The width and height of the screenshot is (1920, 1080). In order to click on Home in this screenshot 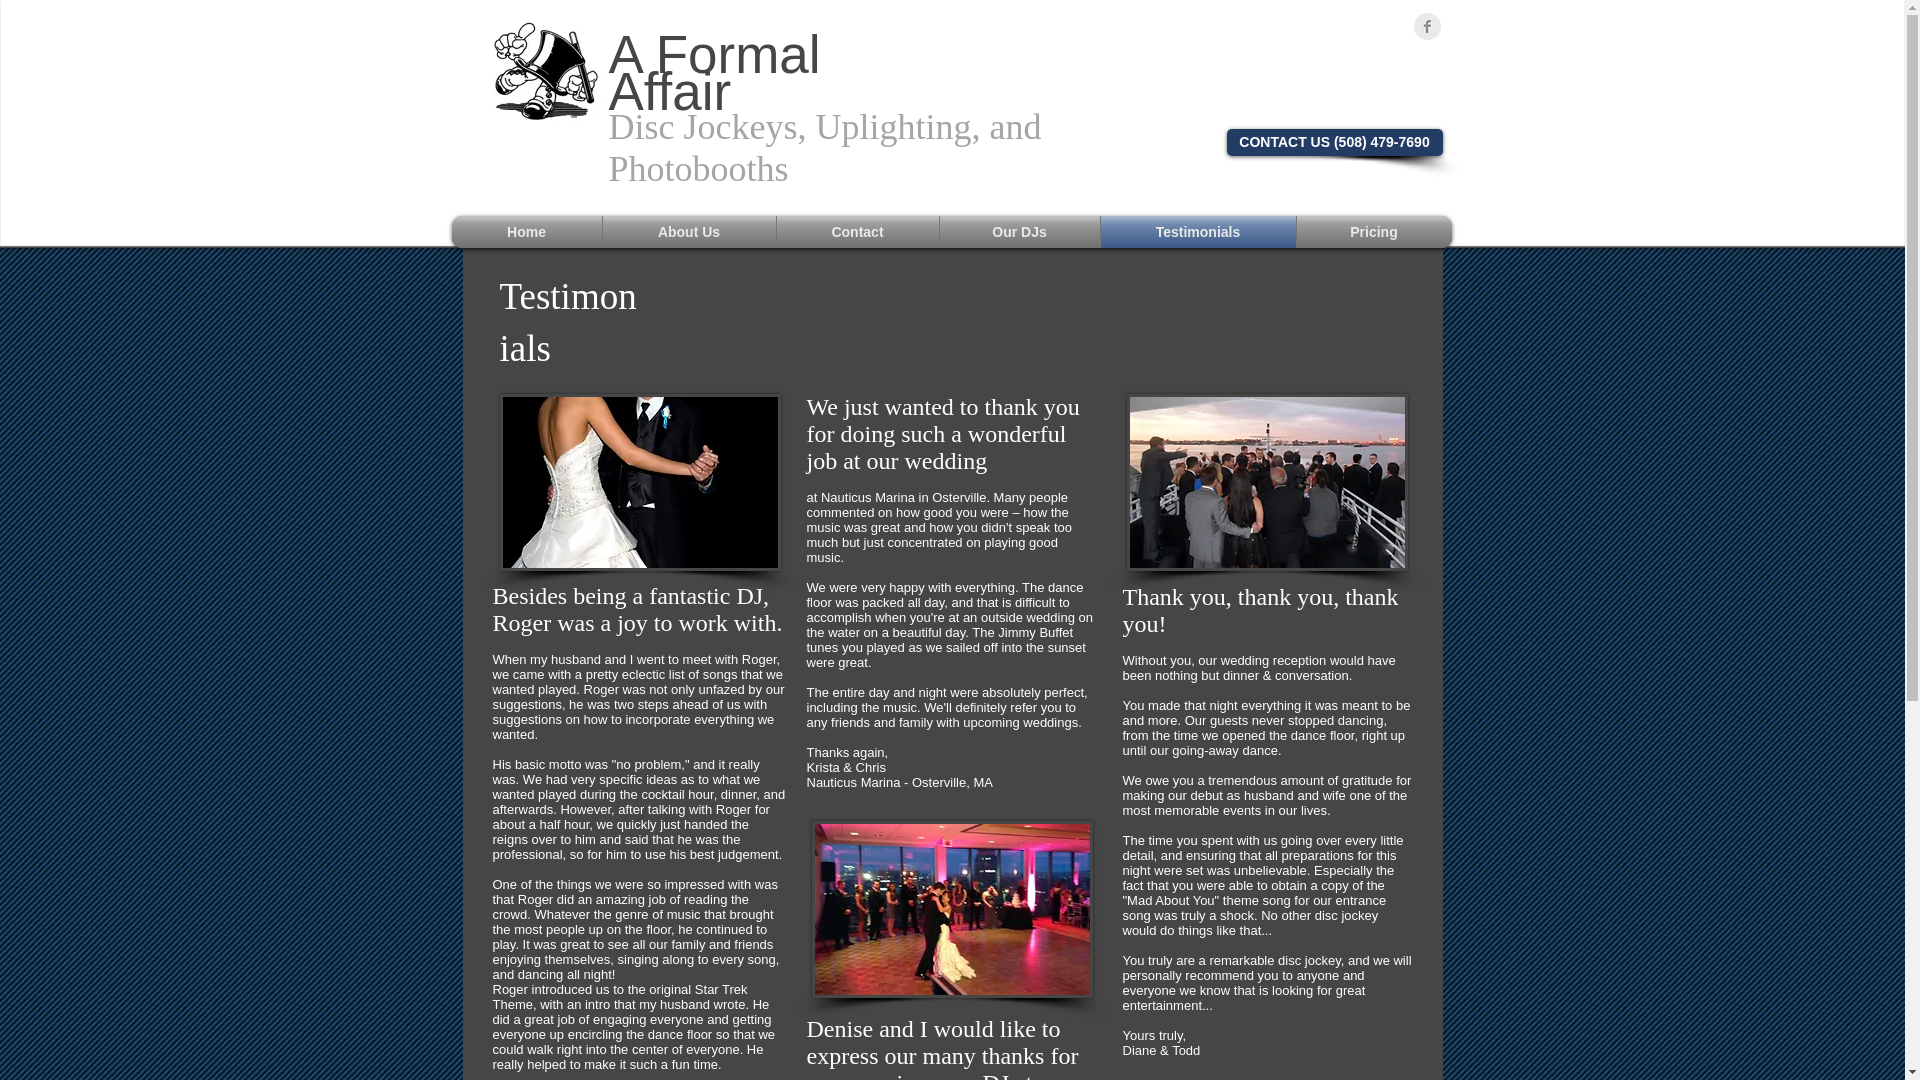, I will do `click(526, 232)`.